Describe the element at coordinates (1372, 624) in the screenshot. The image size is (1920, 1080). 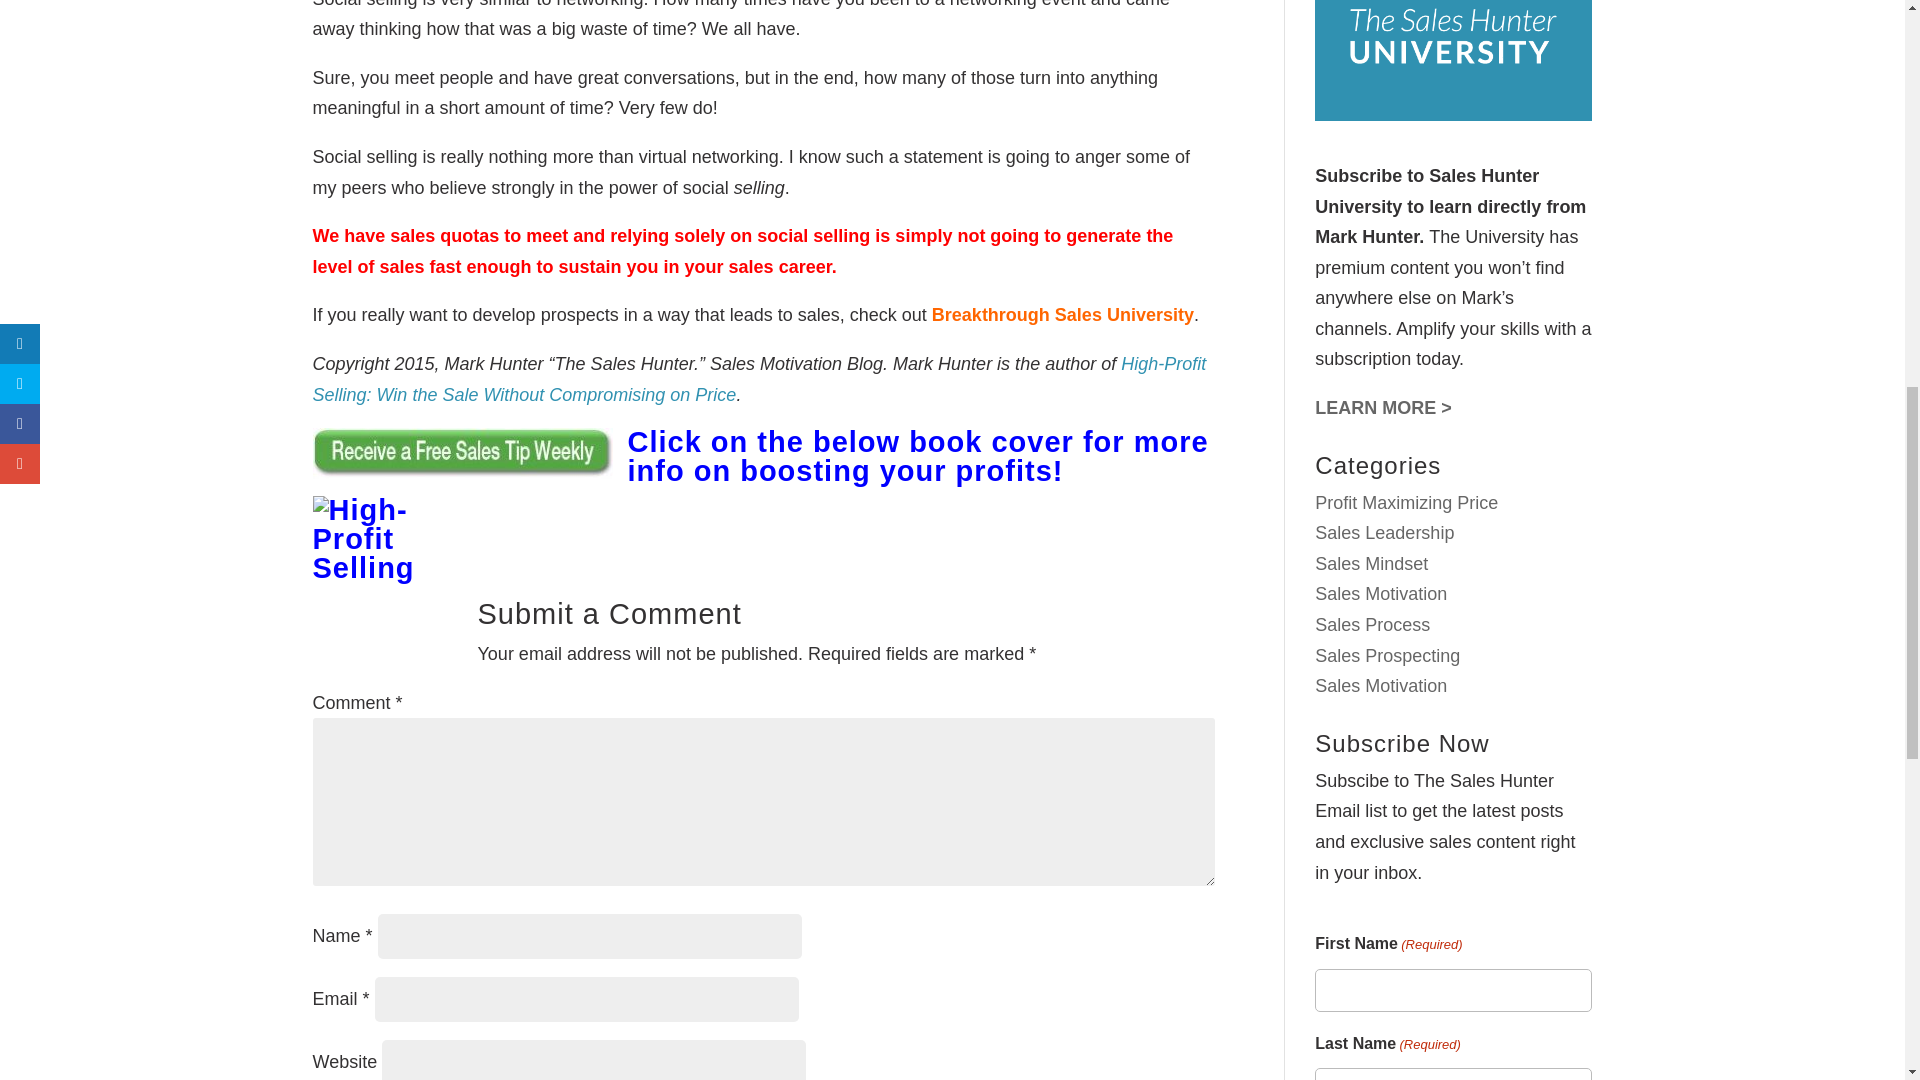
I see `Sales Process` at that location.